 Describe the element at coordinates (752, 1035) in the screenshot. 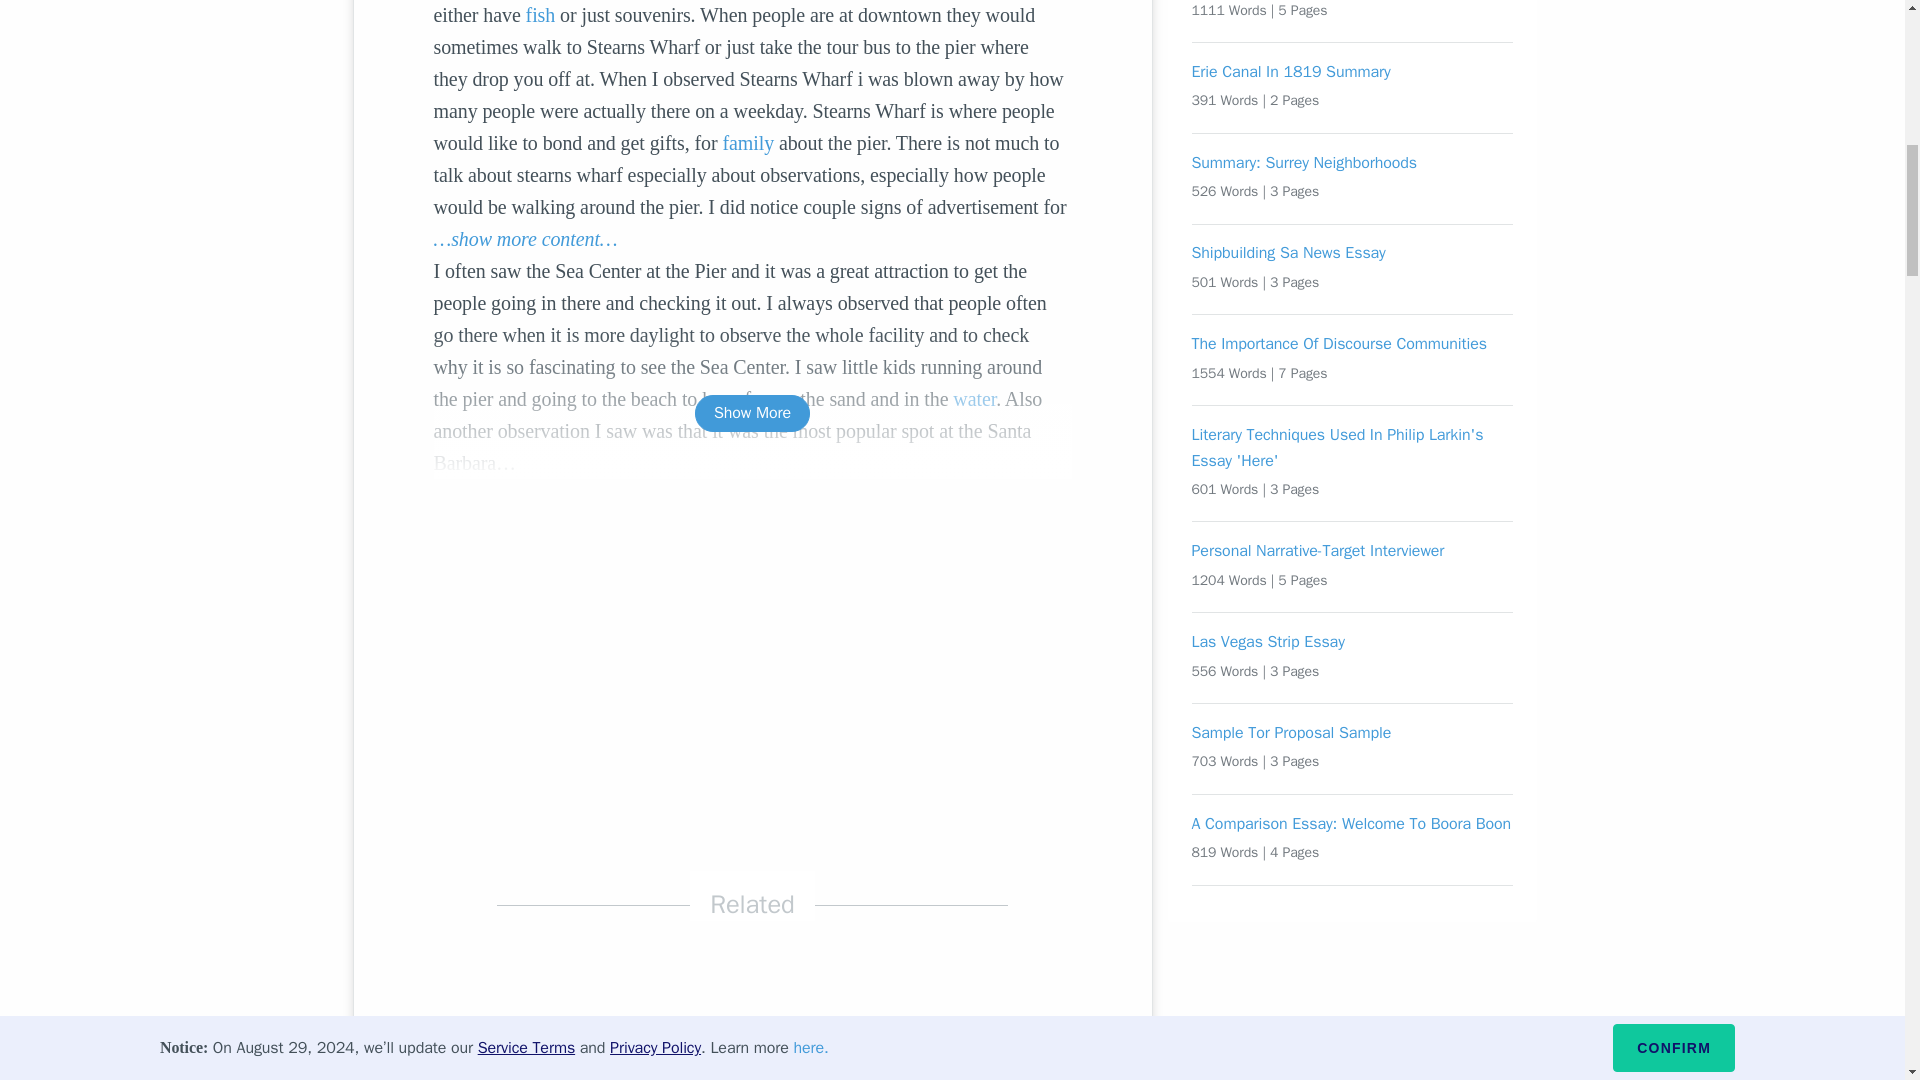

I see `Raystown Lake Research Paper` at that location.